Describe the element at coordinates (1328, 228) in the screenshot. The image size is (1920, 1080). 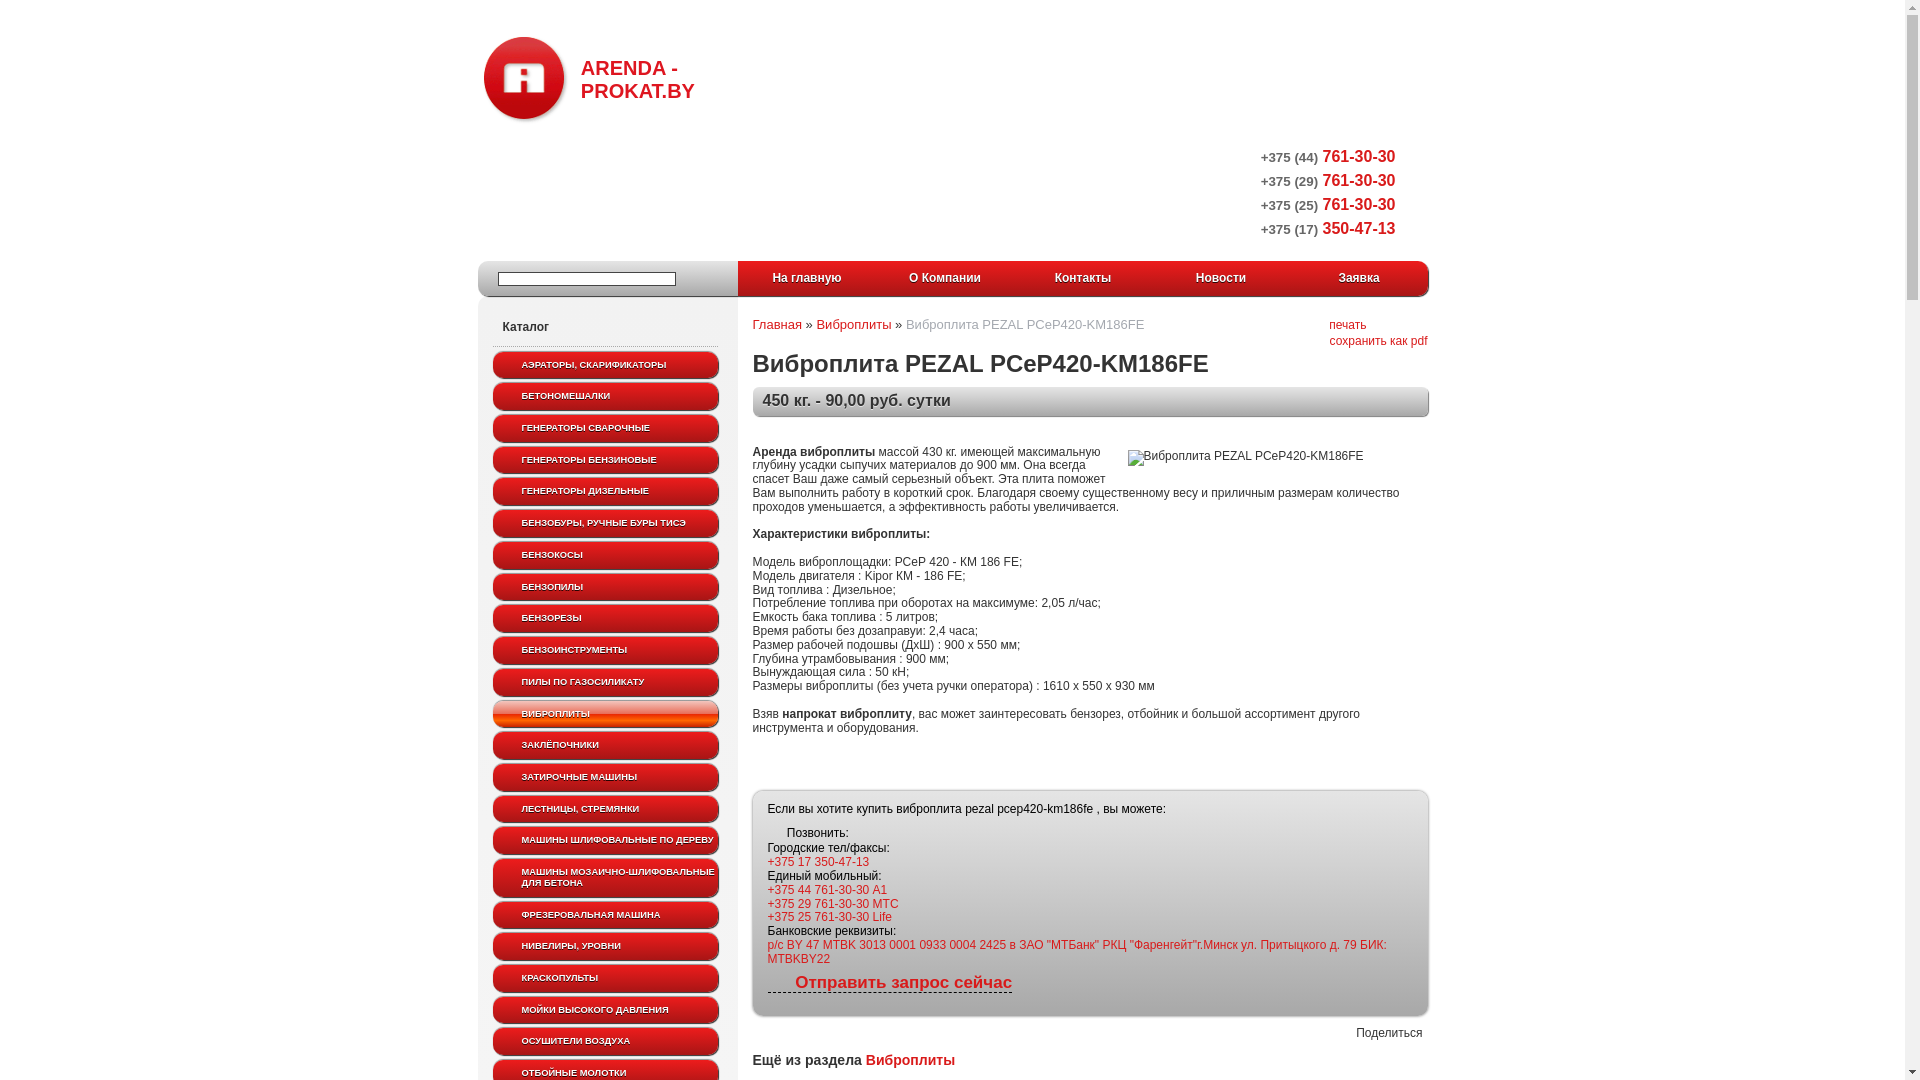
I see `+375 (17) 350-47-13` at that location.